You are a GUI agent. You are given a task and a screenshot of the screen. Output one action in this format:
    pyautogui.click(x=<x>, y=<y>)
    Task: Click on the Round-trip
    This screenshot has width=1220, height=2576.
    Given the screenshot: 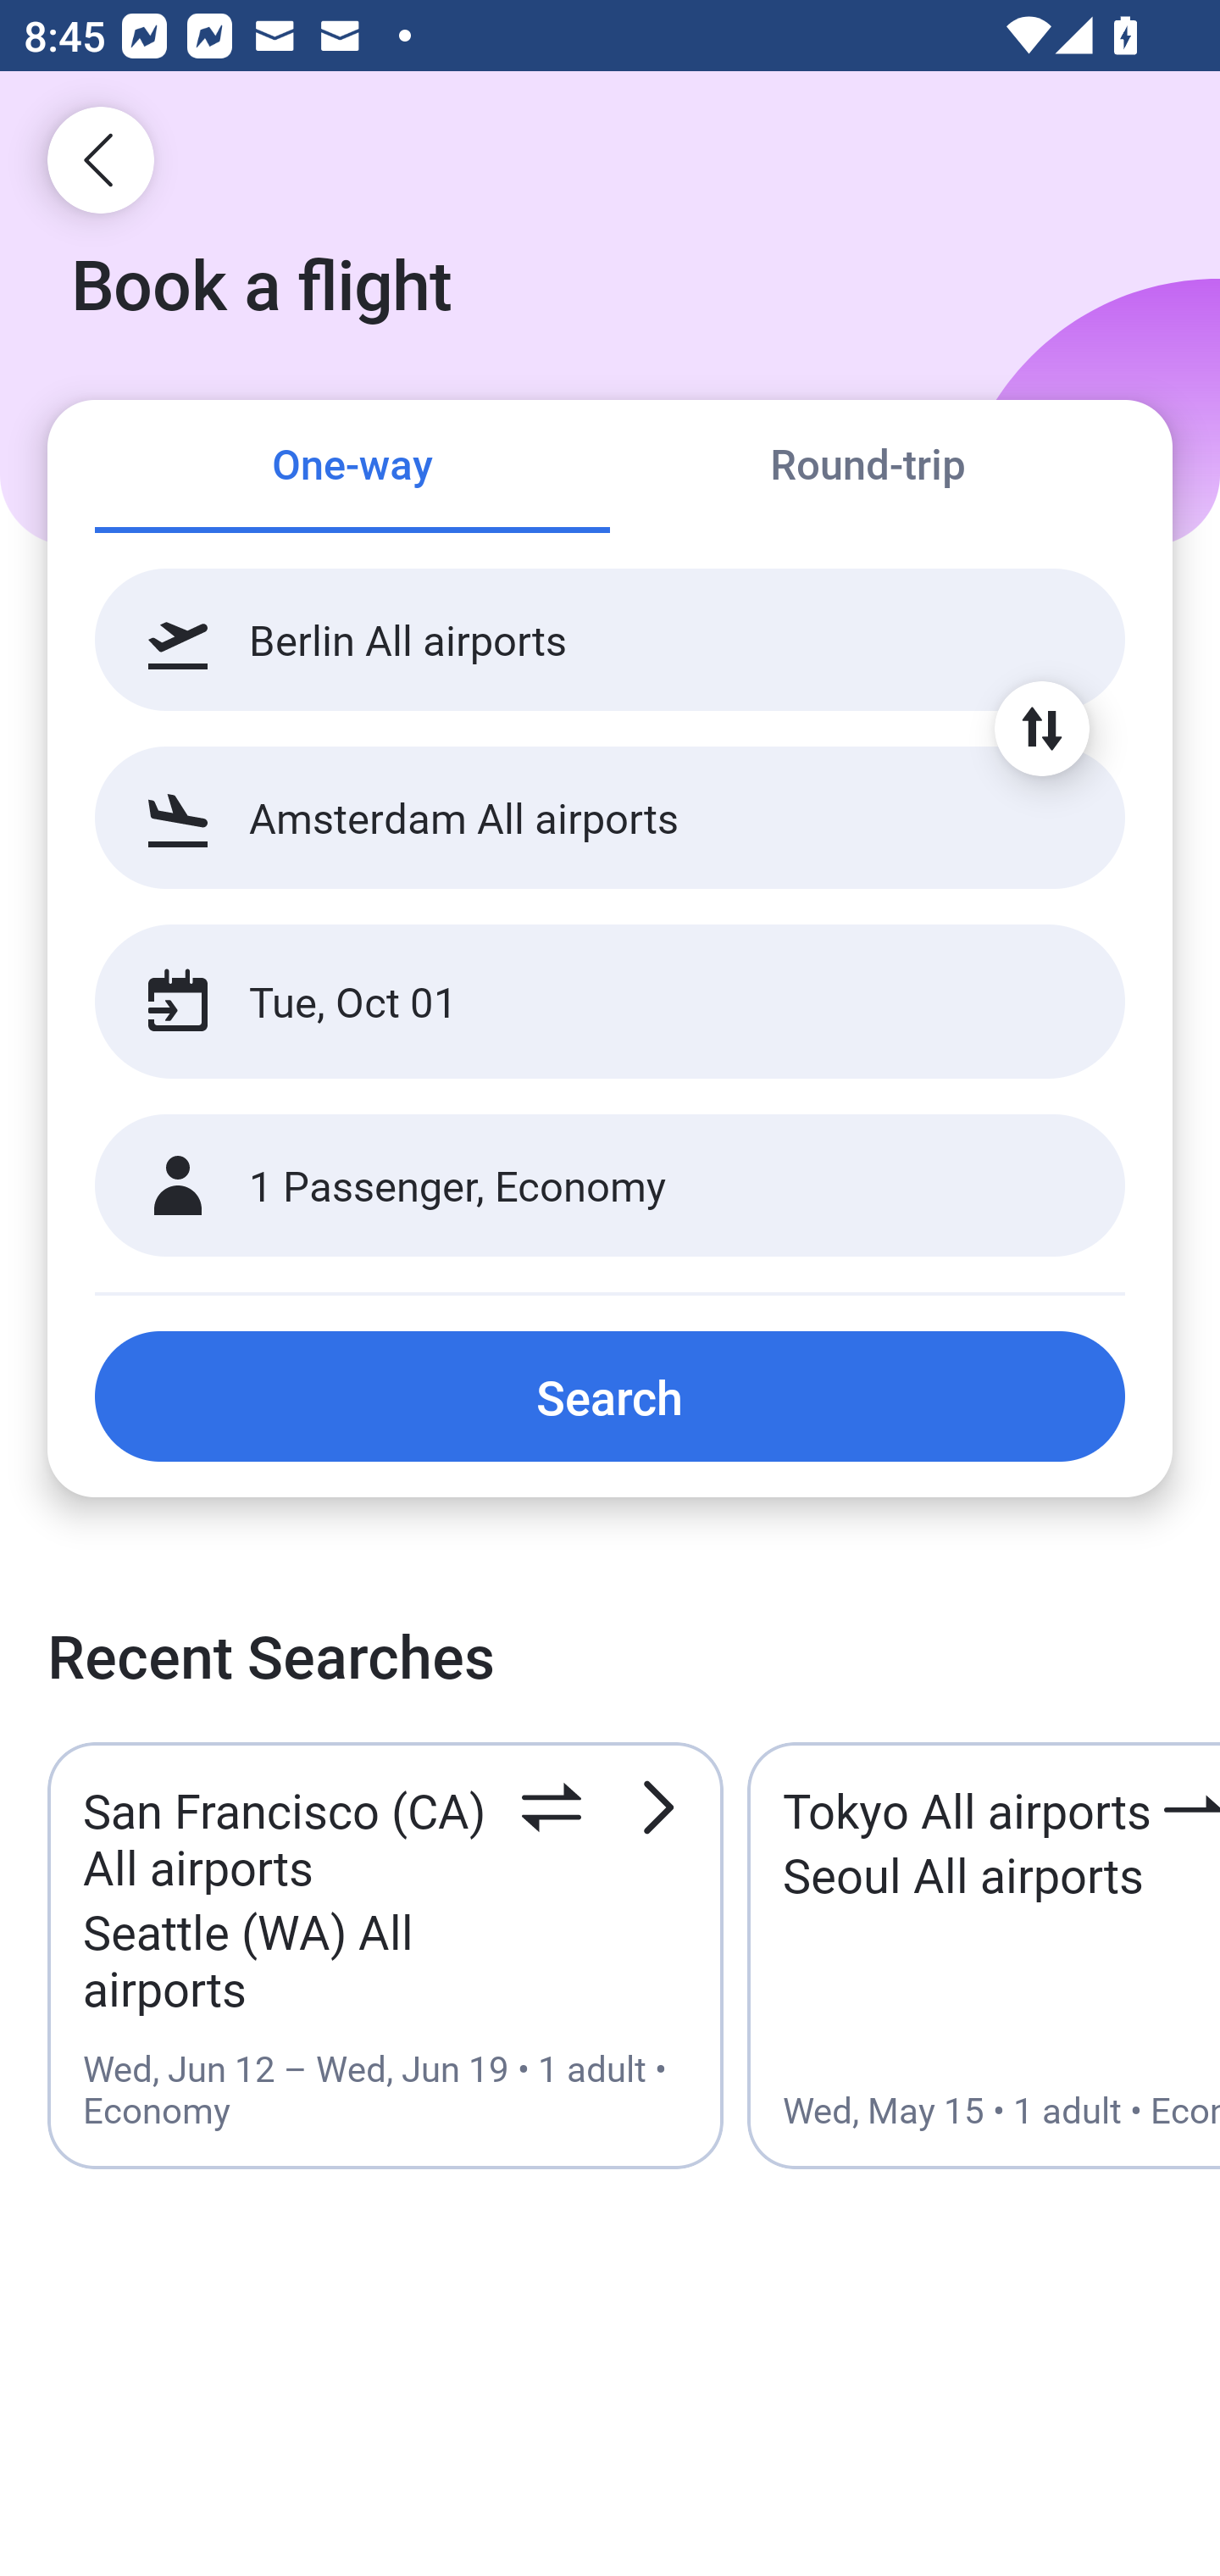 What is the action you would take?
    pyautogui.click(x=868, y=468)
    